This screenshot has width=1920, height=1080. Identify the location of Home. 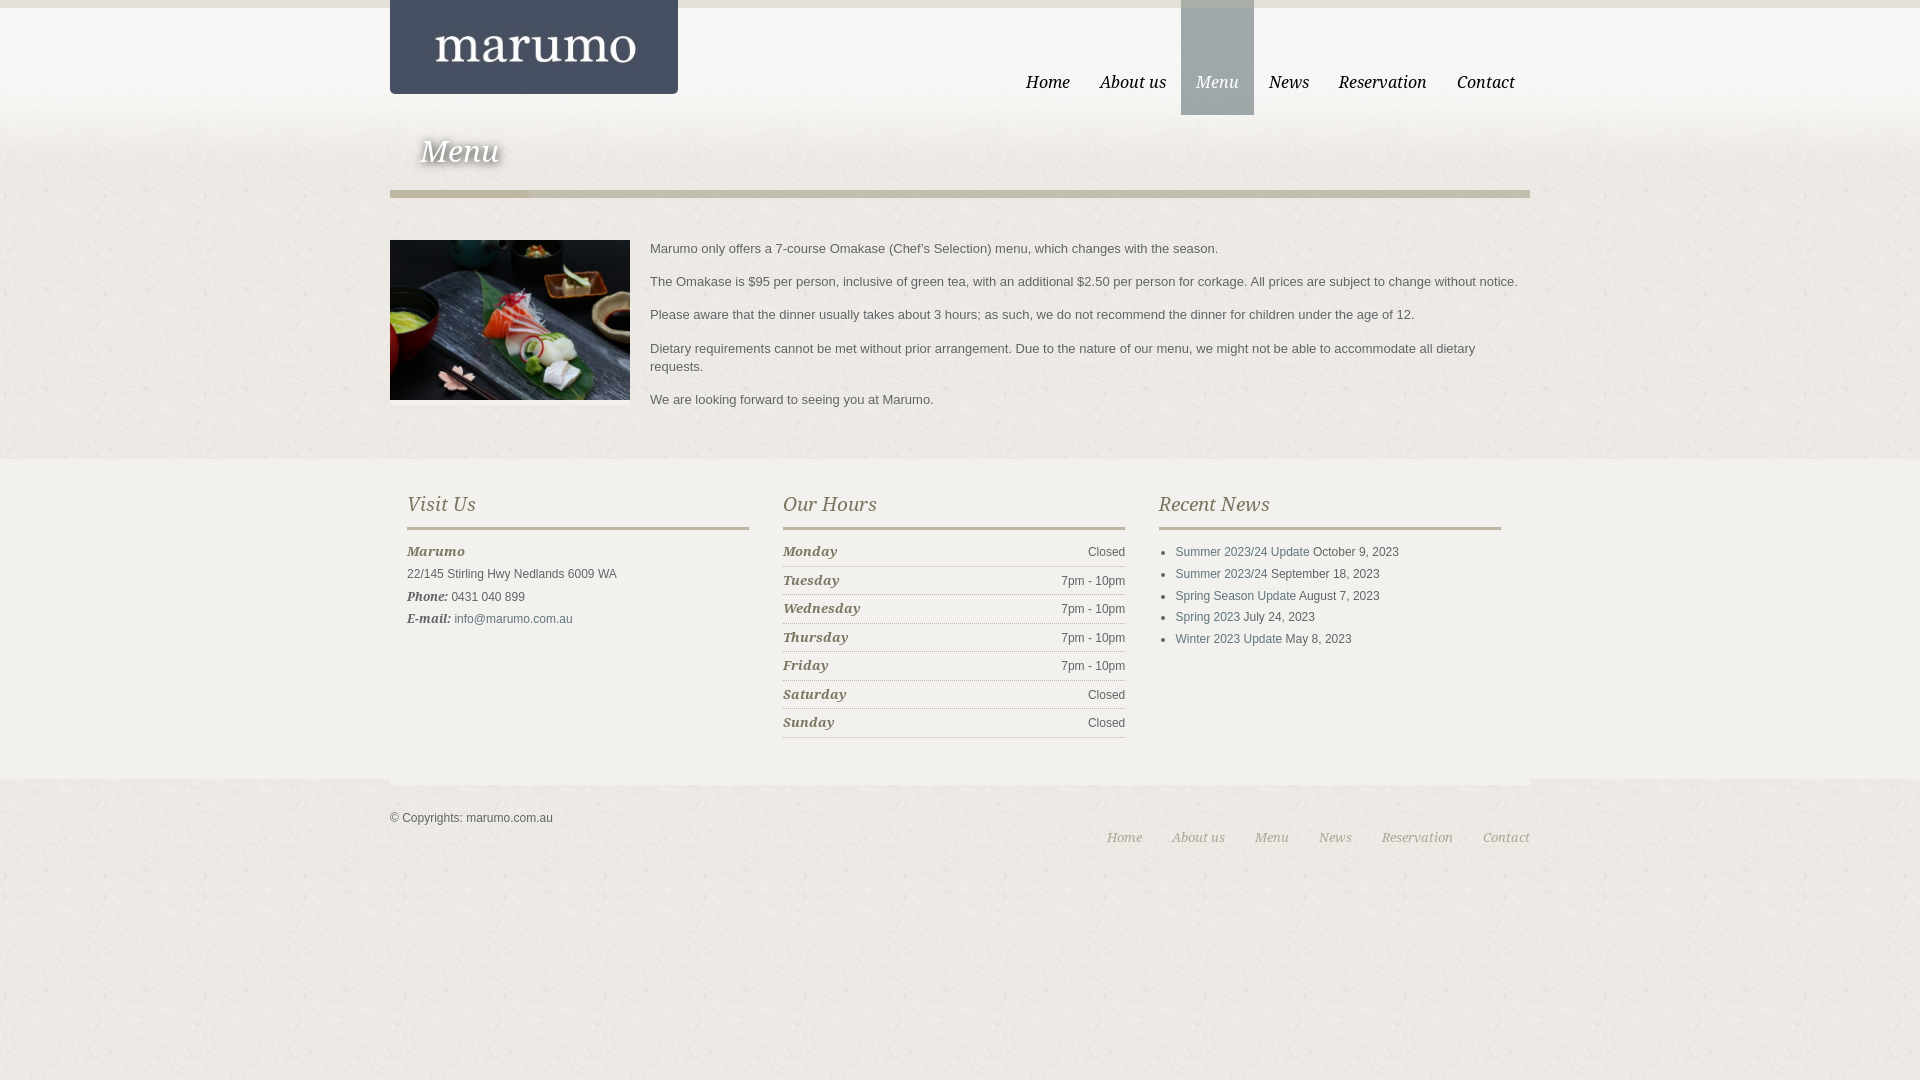
(1124, 838).